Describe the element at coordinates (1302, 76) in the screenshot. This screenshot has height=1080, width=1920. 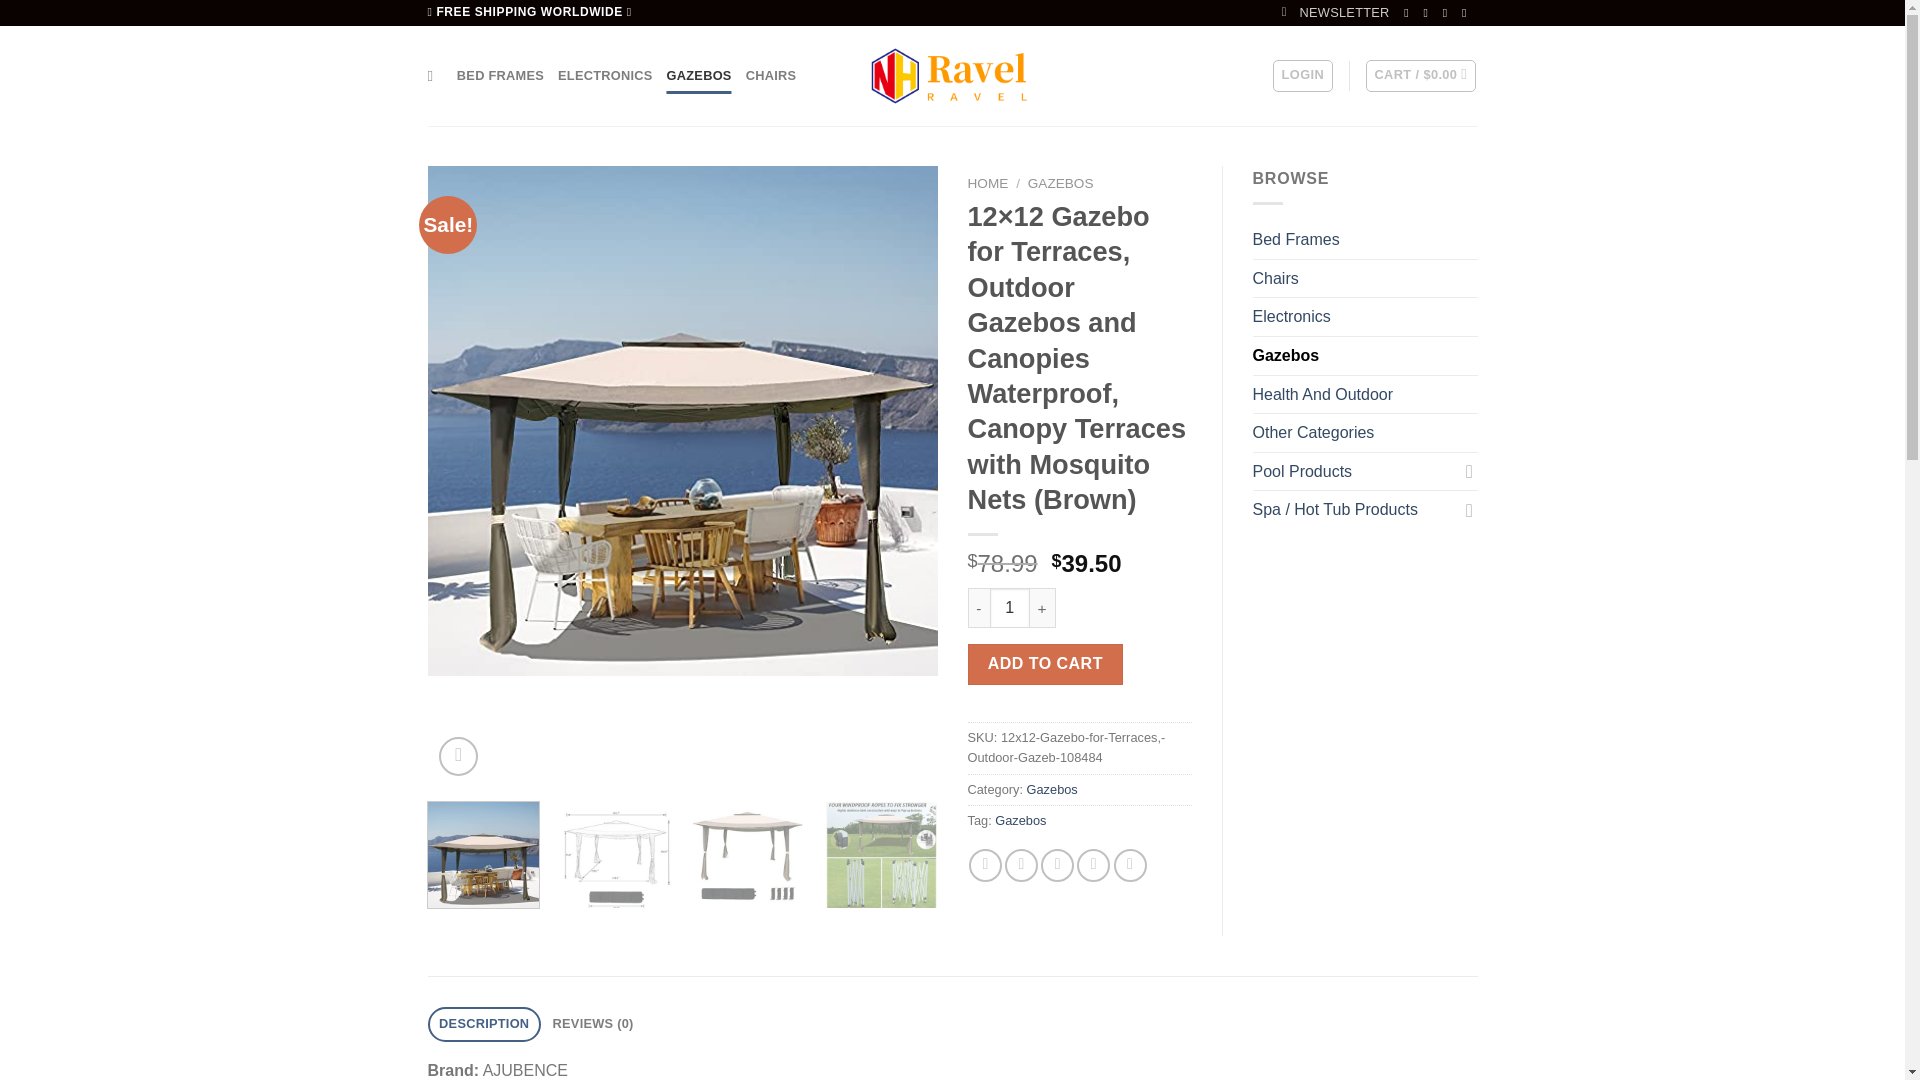
I see `LOGIN` at that location.